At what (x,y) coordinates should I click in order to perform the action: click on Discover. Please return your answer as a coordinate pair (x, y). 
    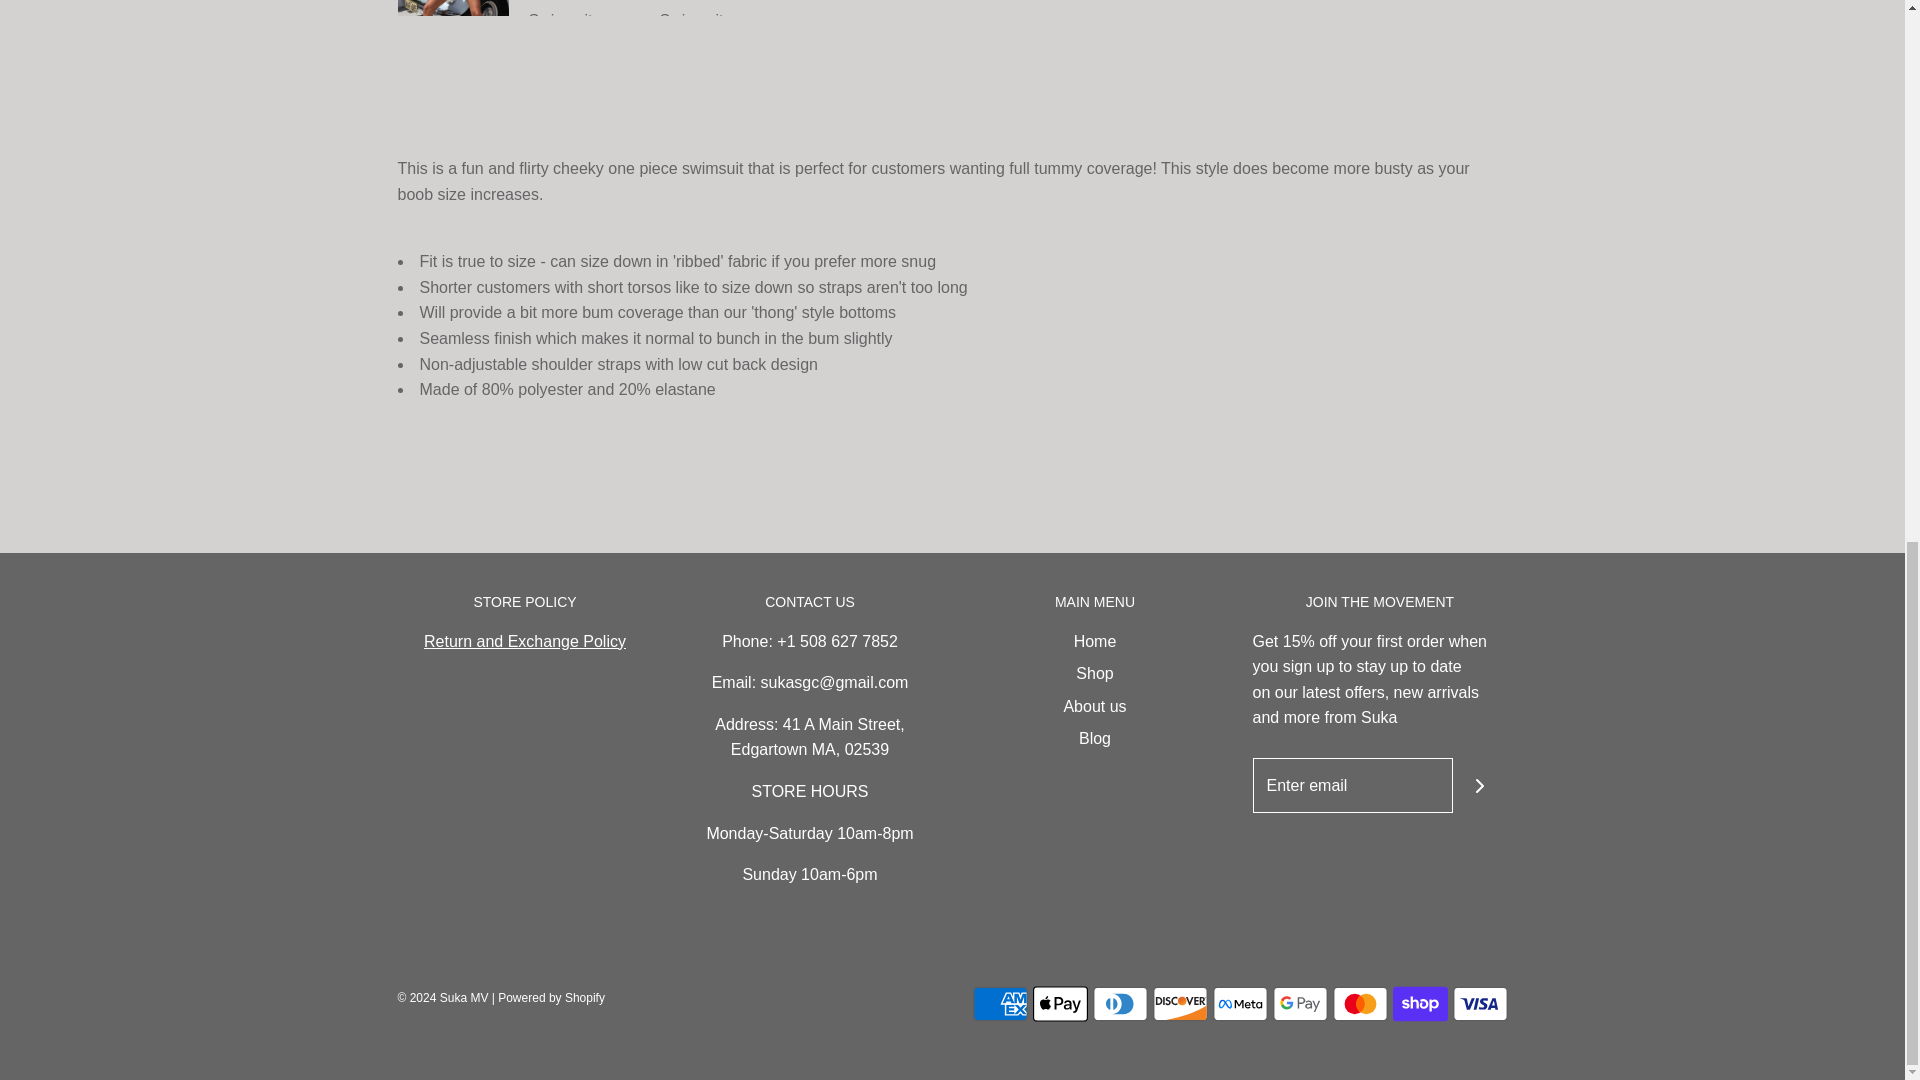
    Looking at the image, I should click on (1180, 1003).